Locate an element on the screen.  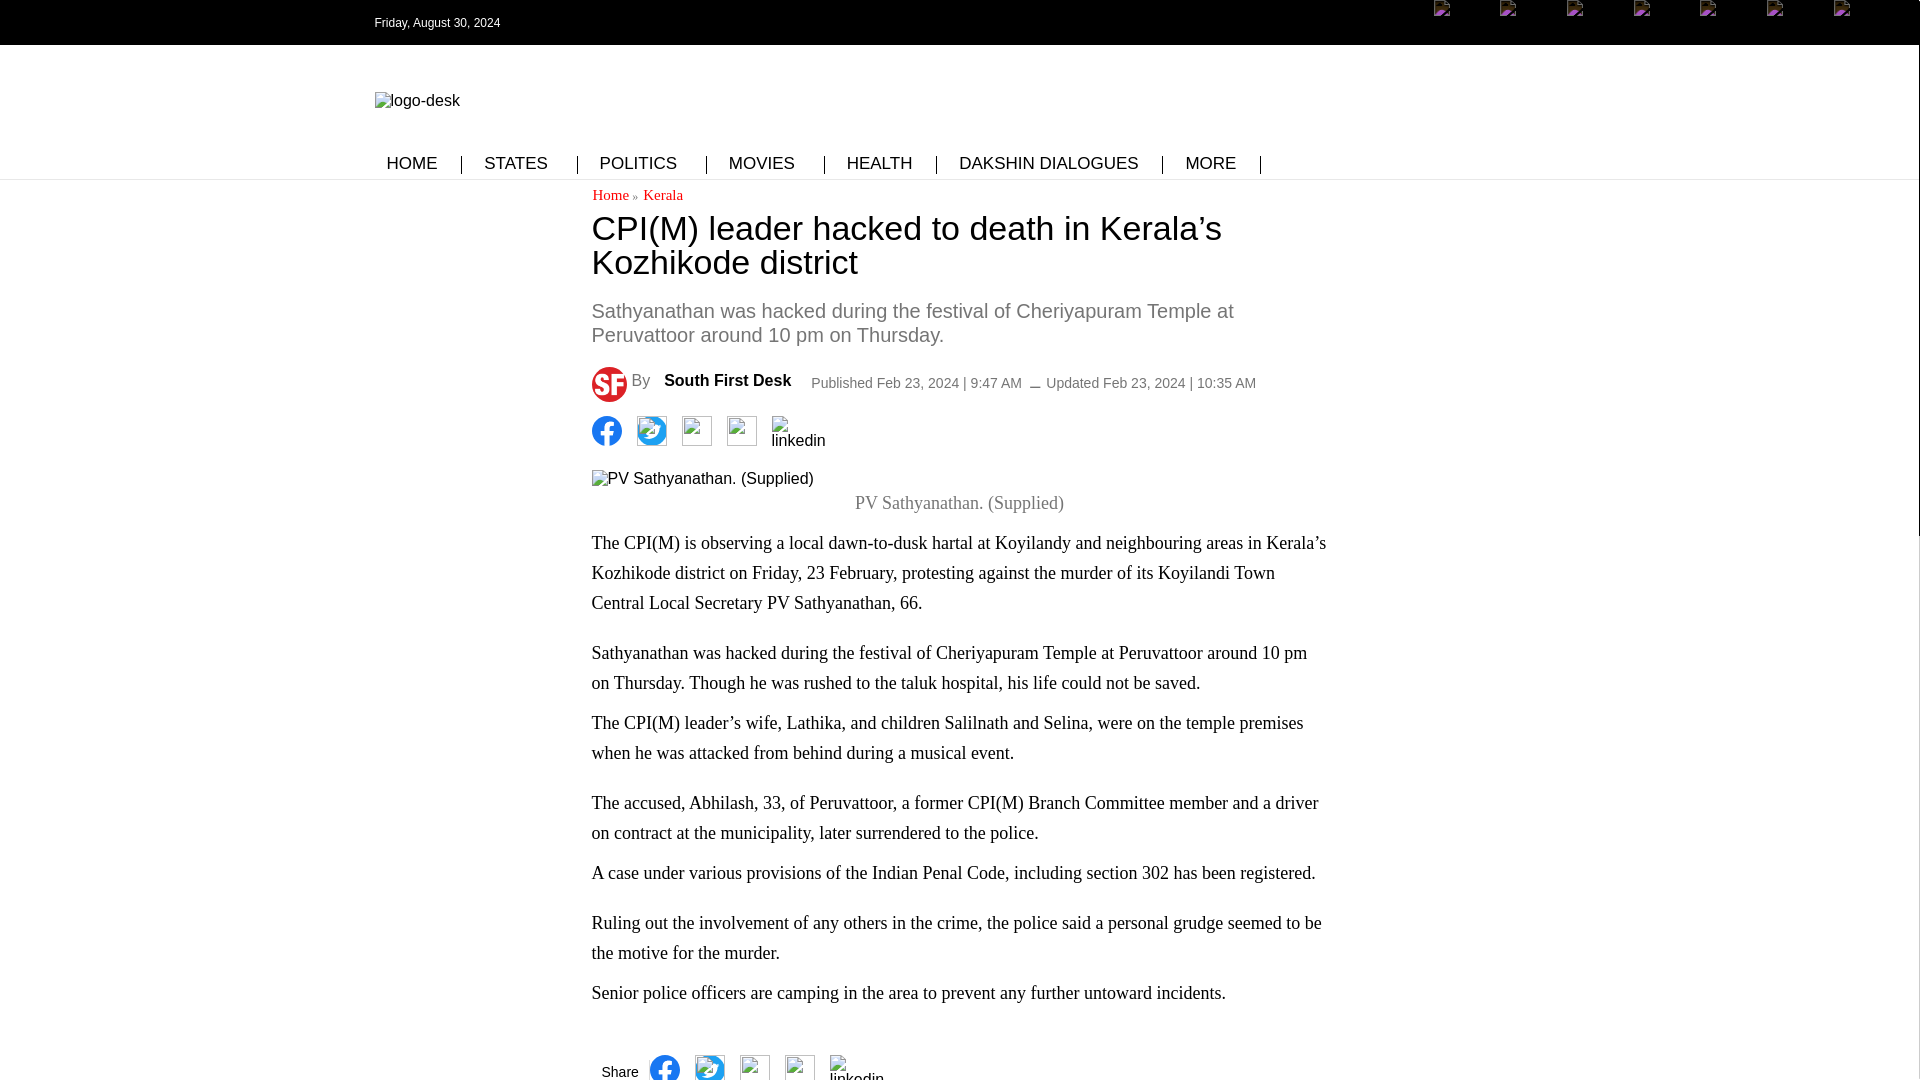
SouthFirst youtube is located at coordinates (1726, 22).